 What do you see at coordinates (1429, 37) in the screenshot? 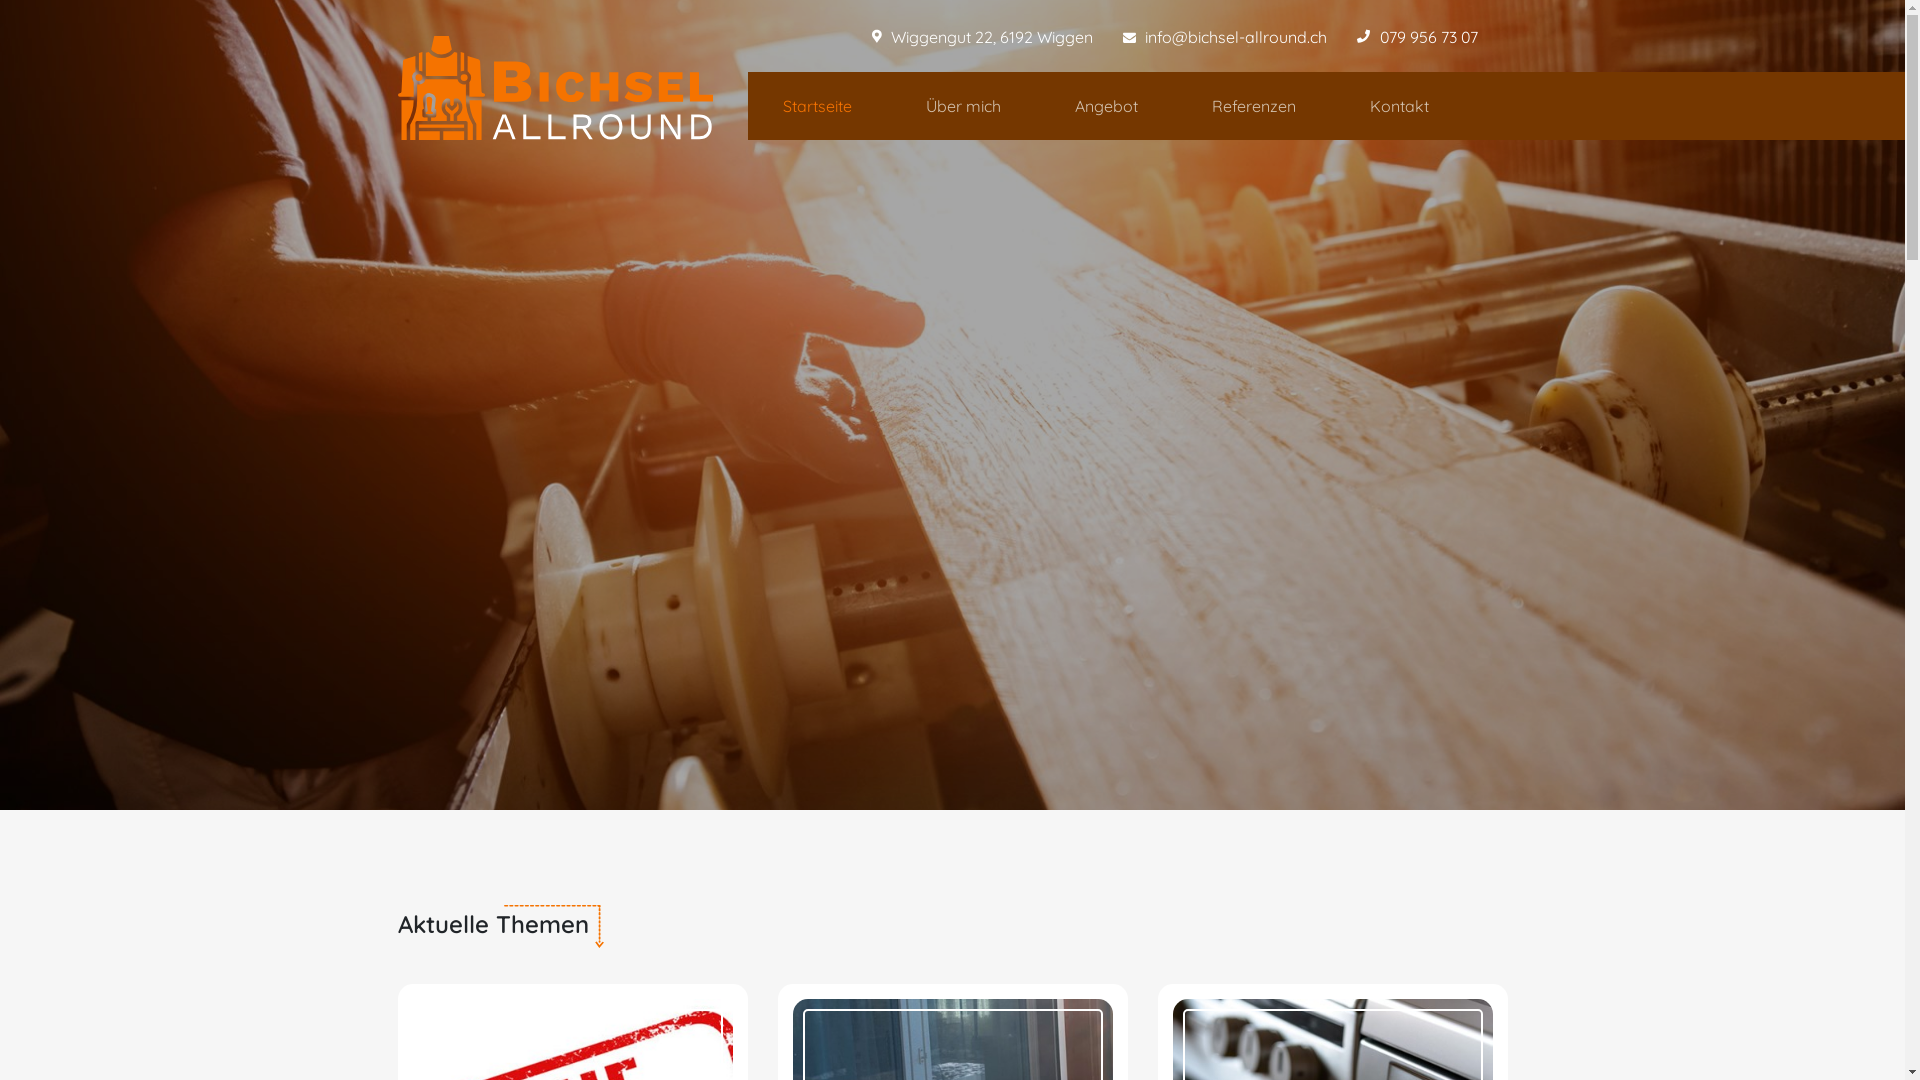
I see `079 956 73 07` at bounding box center [1429, 37].